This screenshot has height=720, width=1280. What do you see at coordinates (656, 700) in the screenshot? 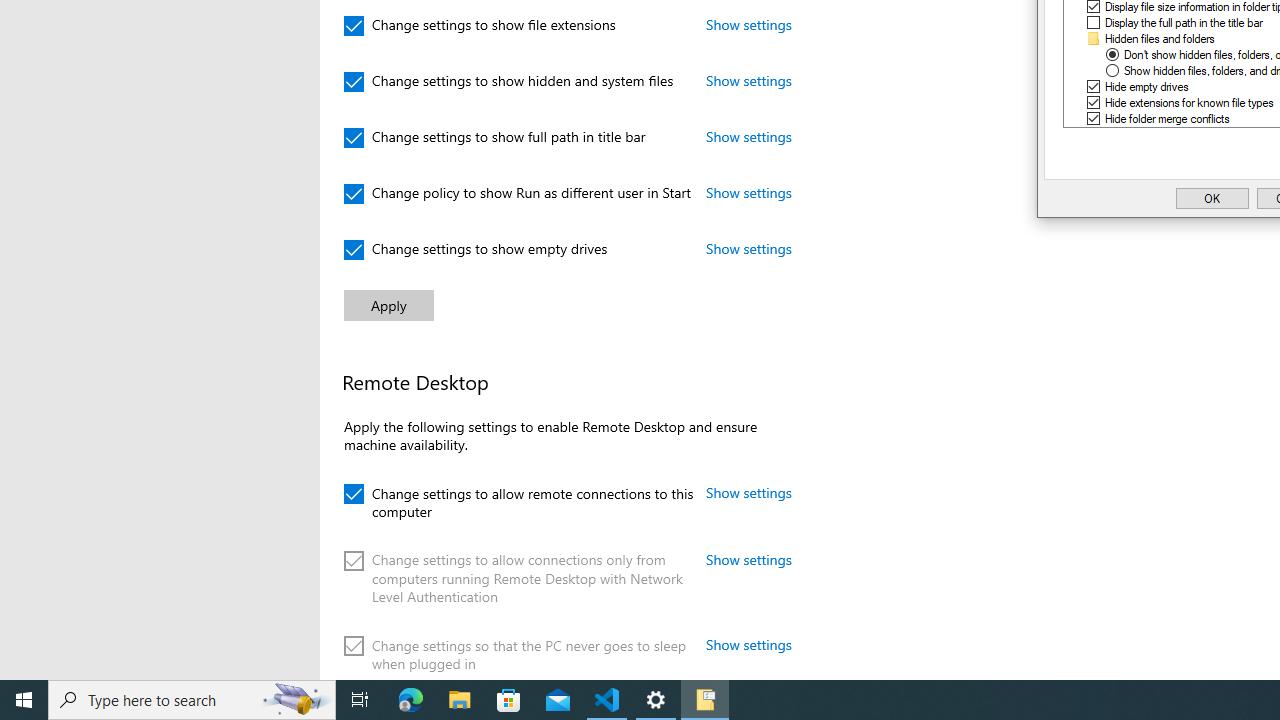
I see `Settings - 1 running window` at bounding box center [656, 700].